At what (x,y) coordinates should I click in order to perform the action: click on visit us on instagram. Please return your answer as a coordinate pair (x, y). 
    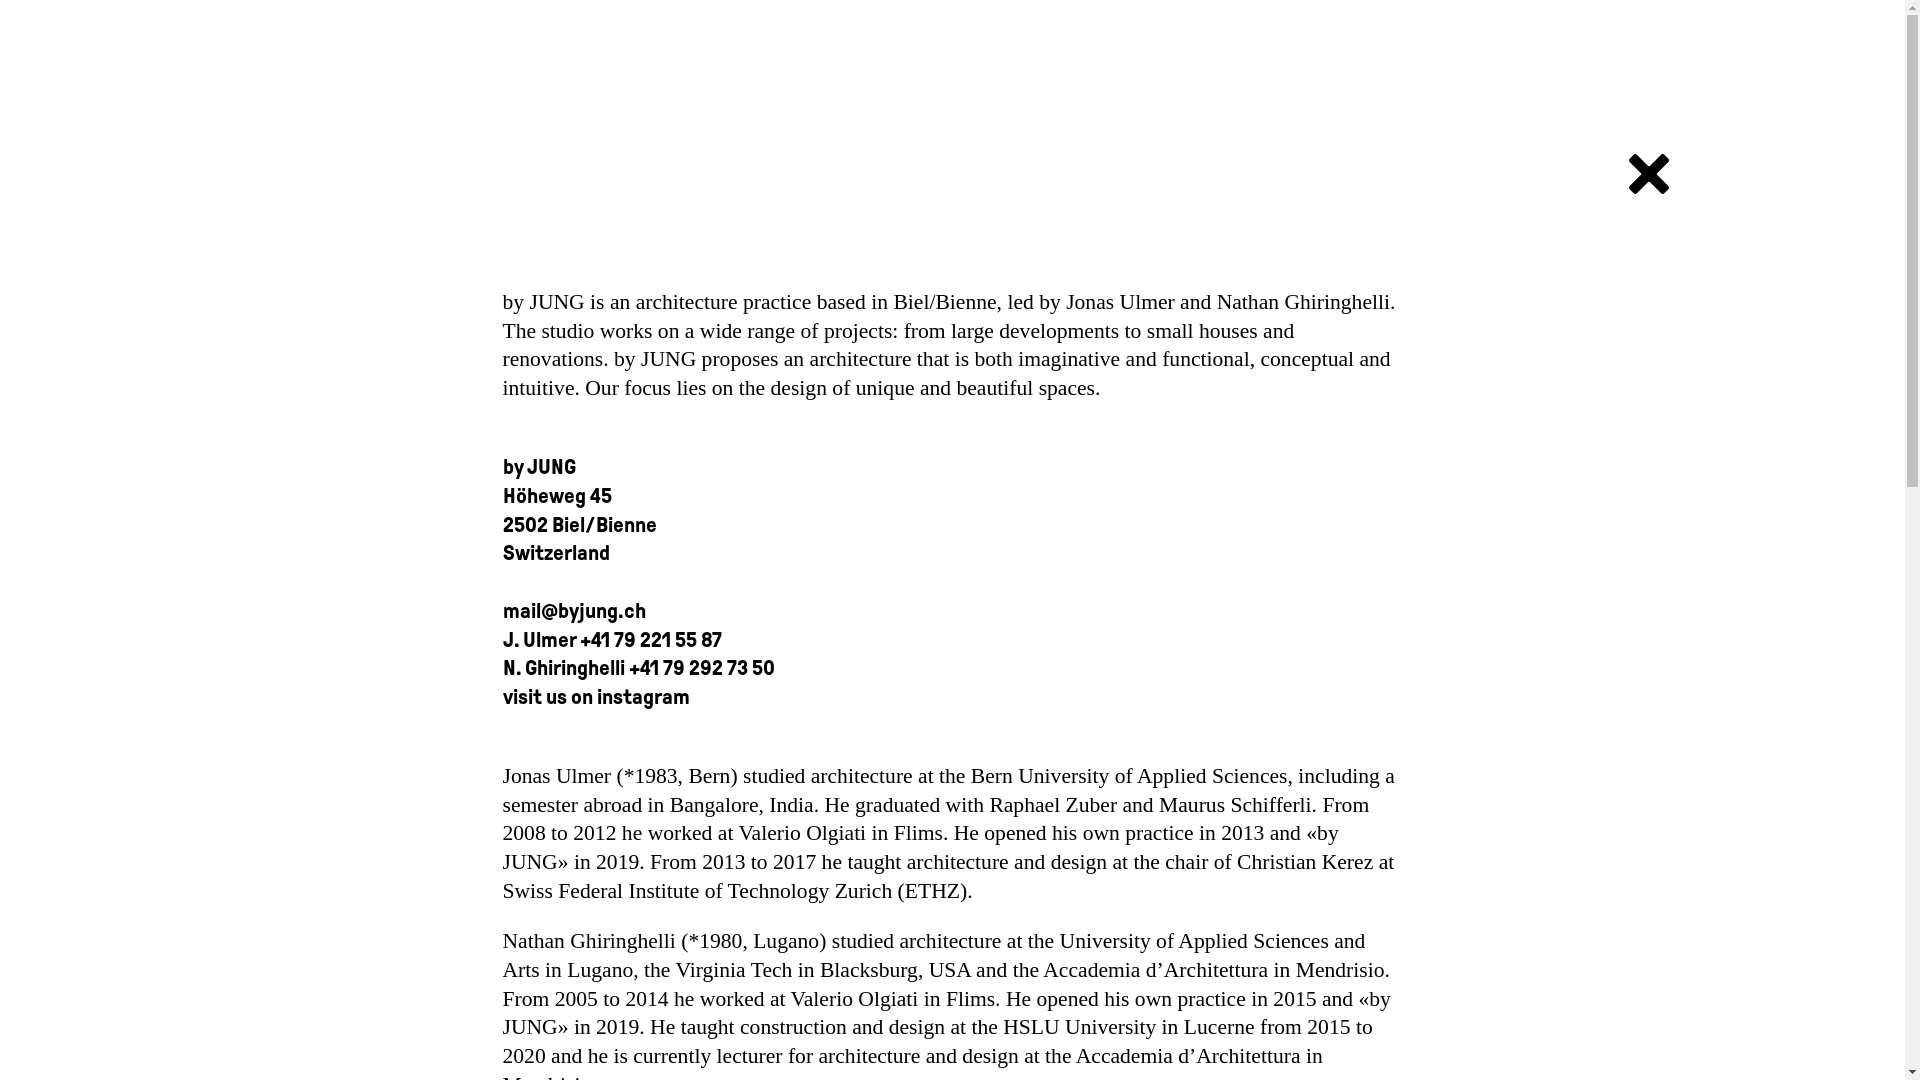
    Looking at the image, I should click on (596, 697).